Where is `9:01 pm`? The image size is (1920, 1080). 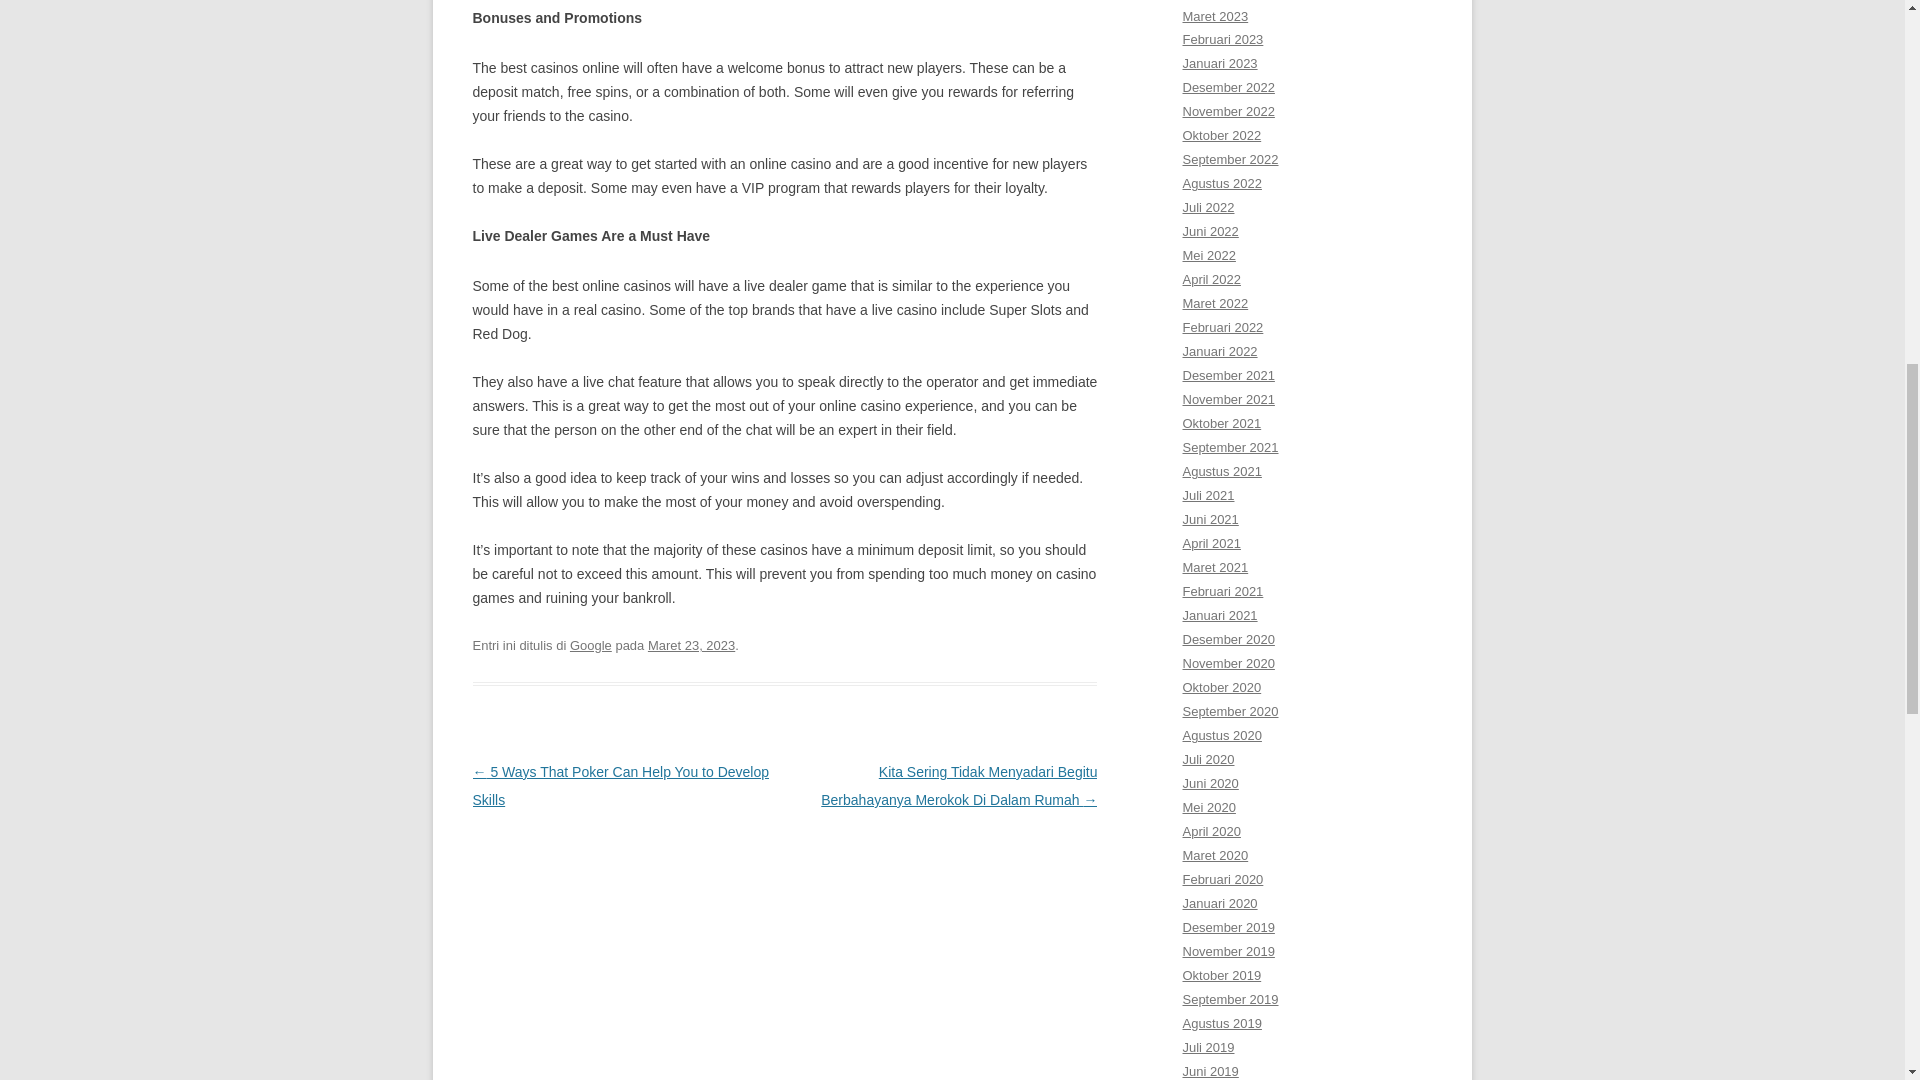 9:01 pm is located at coordinates (692, 646).